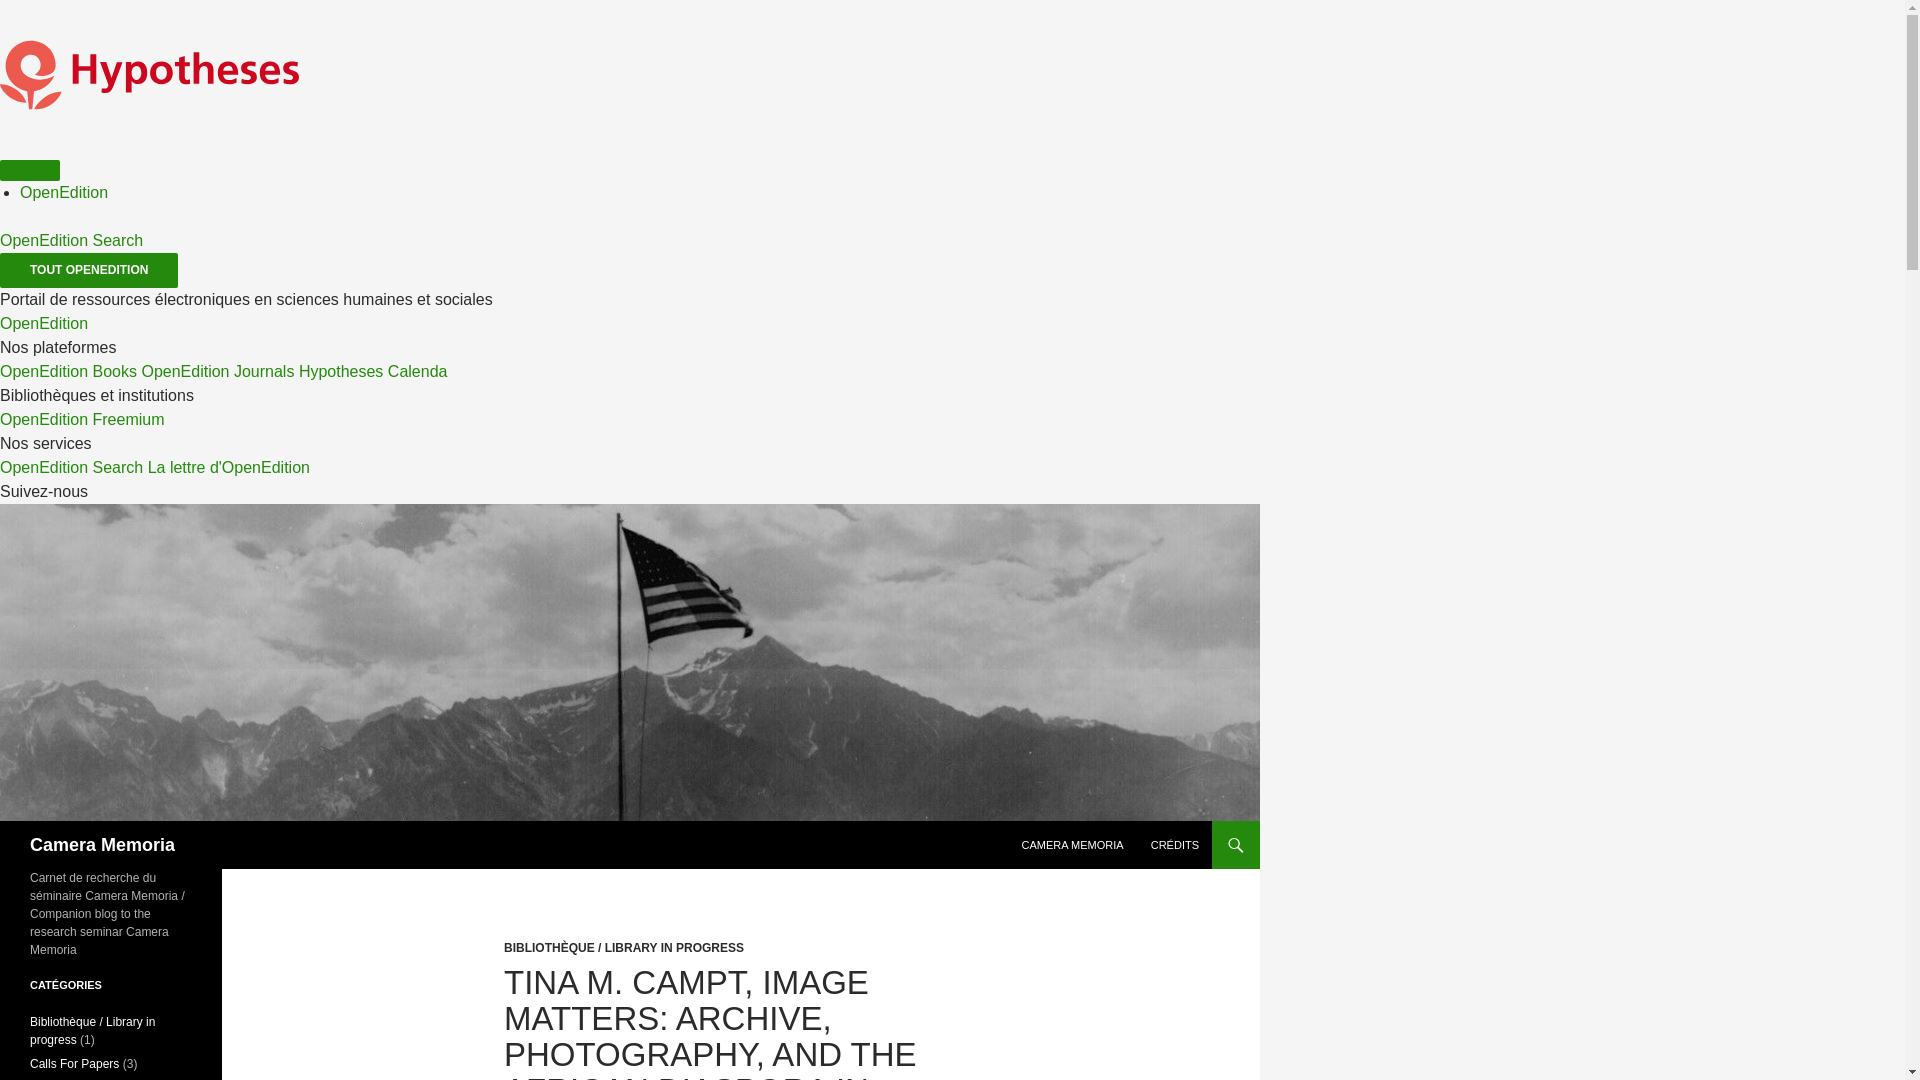 This screenshot has width=1920, height=1080. I want to click on OpenEdition Freemium, so click(82, 419).